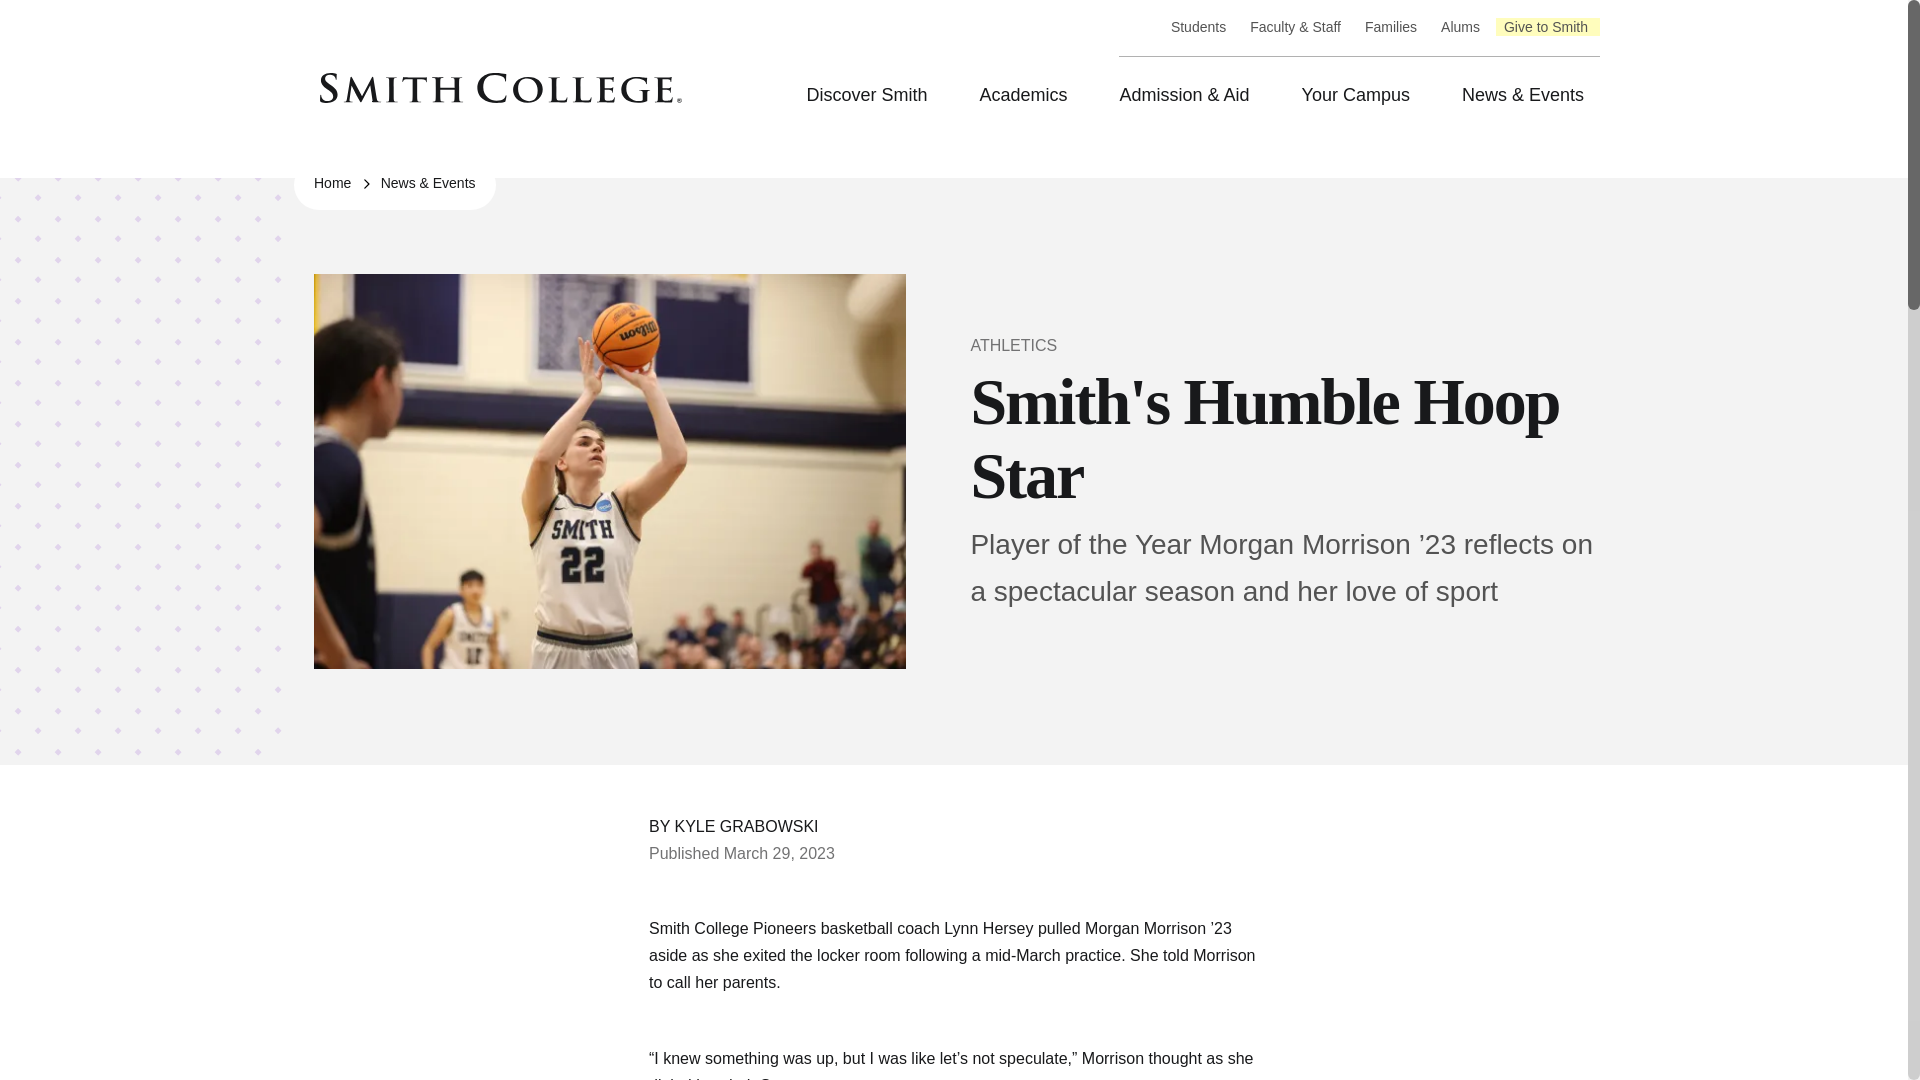 This screenshot has width=1920, height=1080. Describe the element at coordinates (1028, 96) in the screenshot. I see `Academics` at that location.